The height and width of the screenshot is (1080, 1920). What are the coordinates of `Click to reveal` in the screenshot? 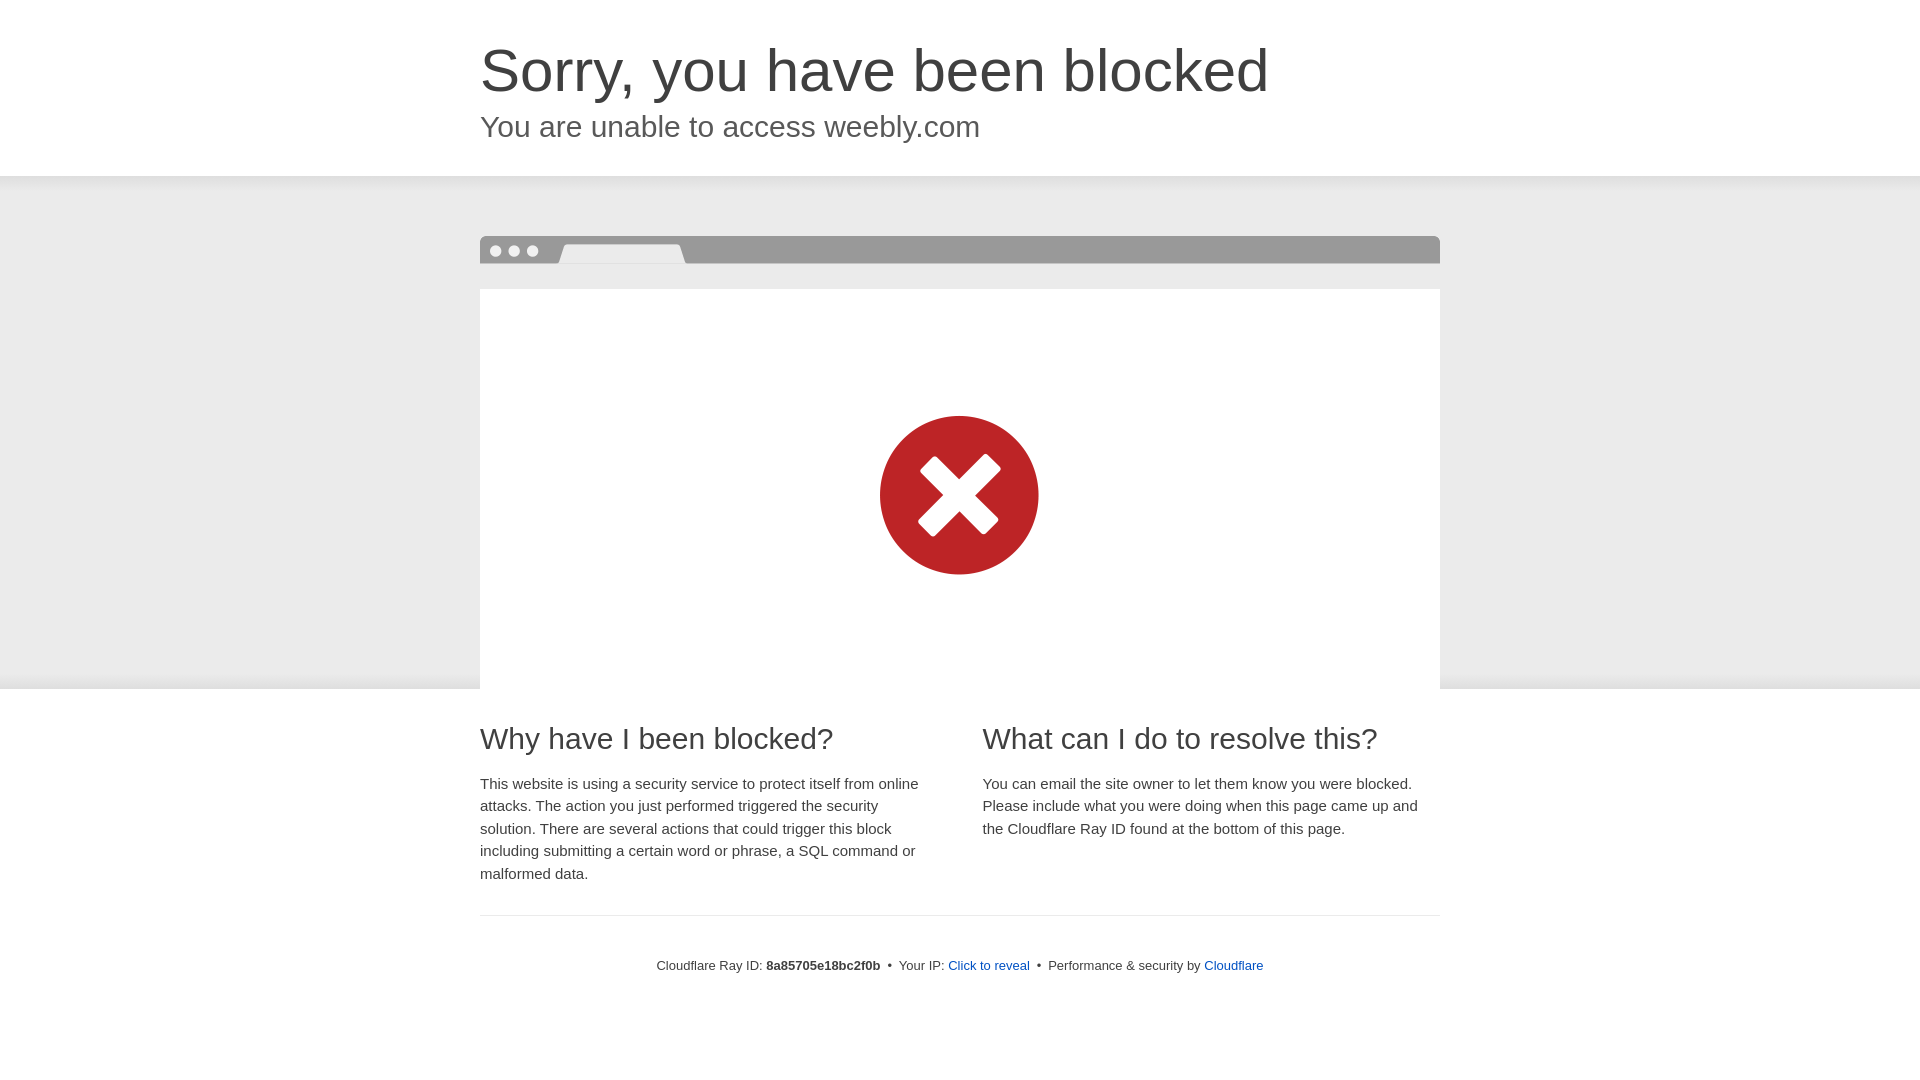 It's located at (988, 966).